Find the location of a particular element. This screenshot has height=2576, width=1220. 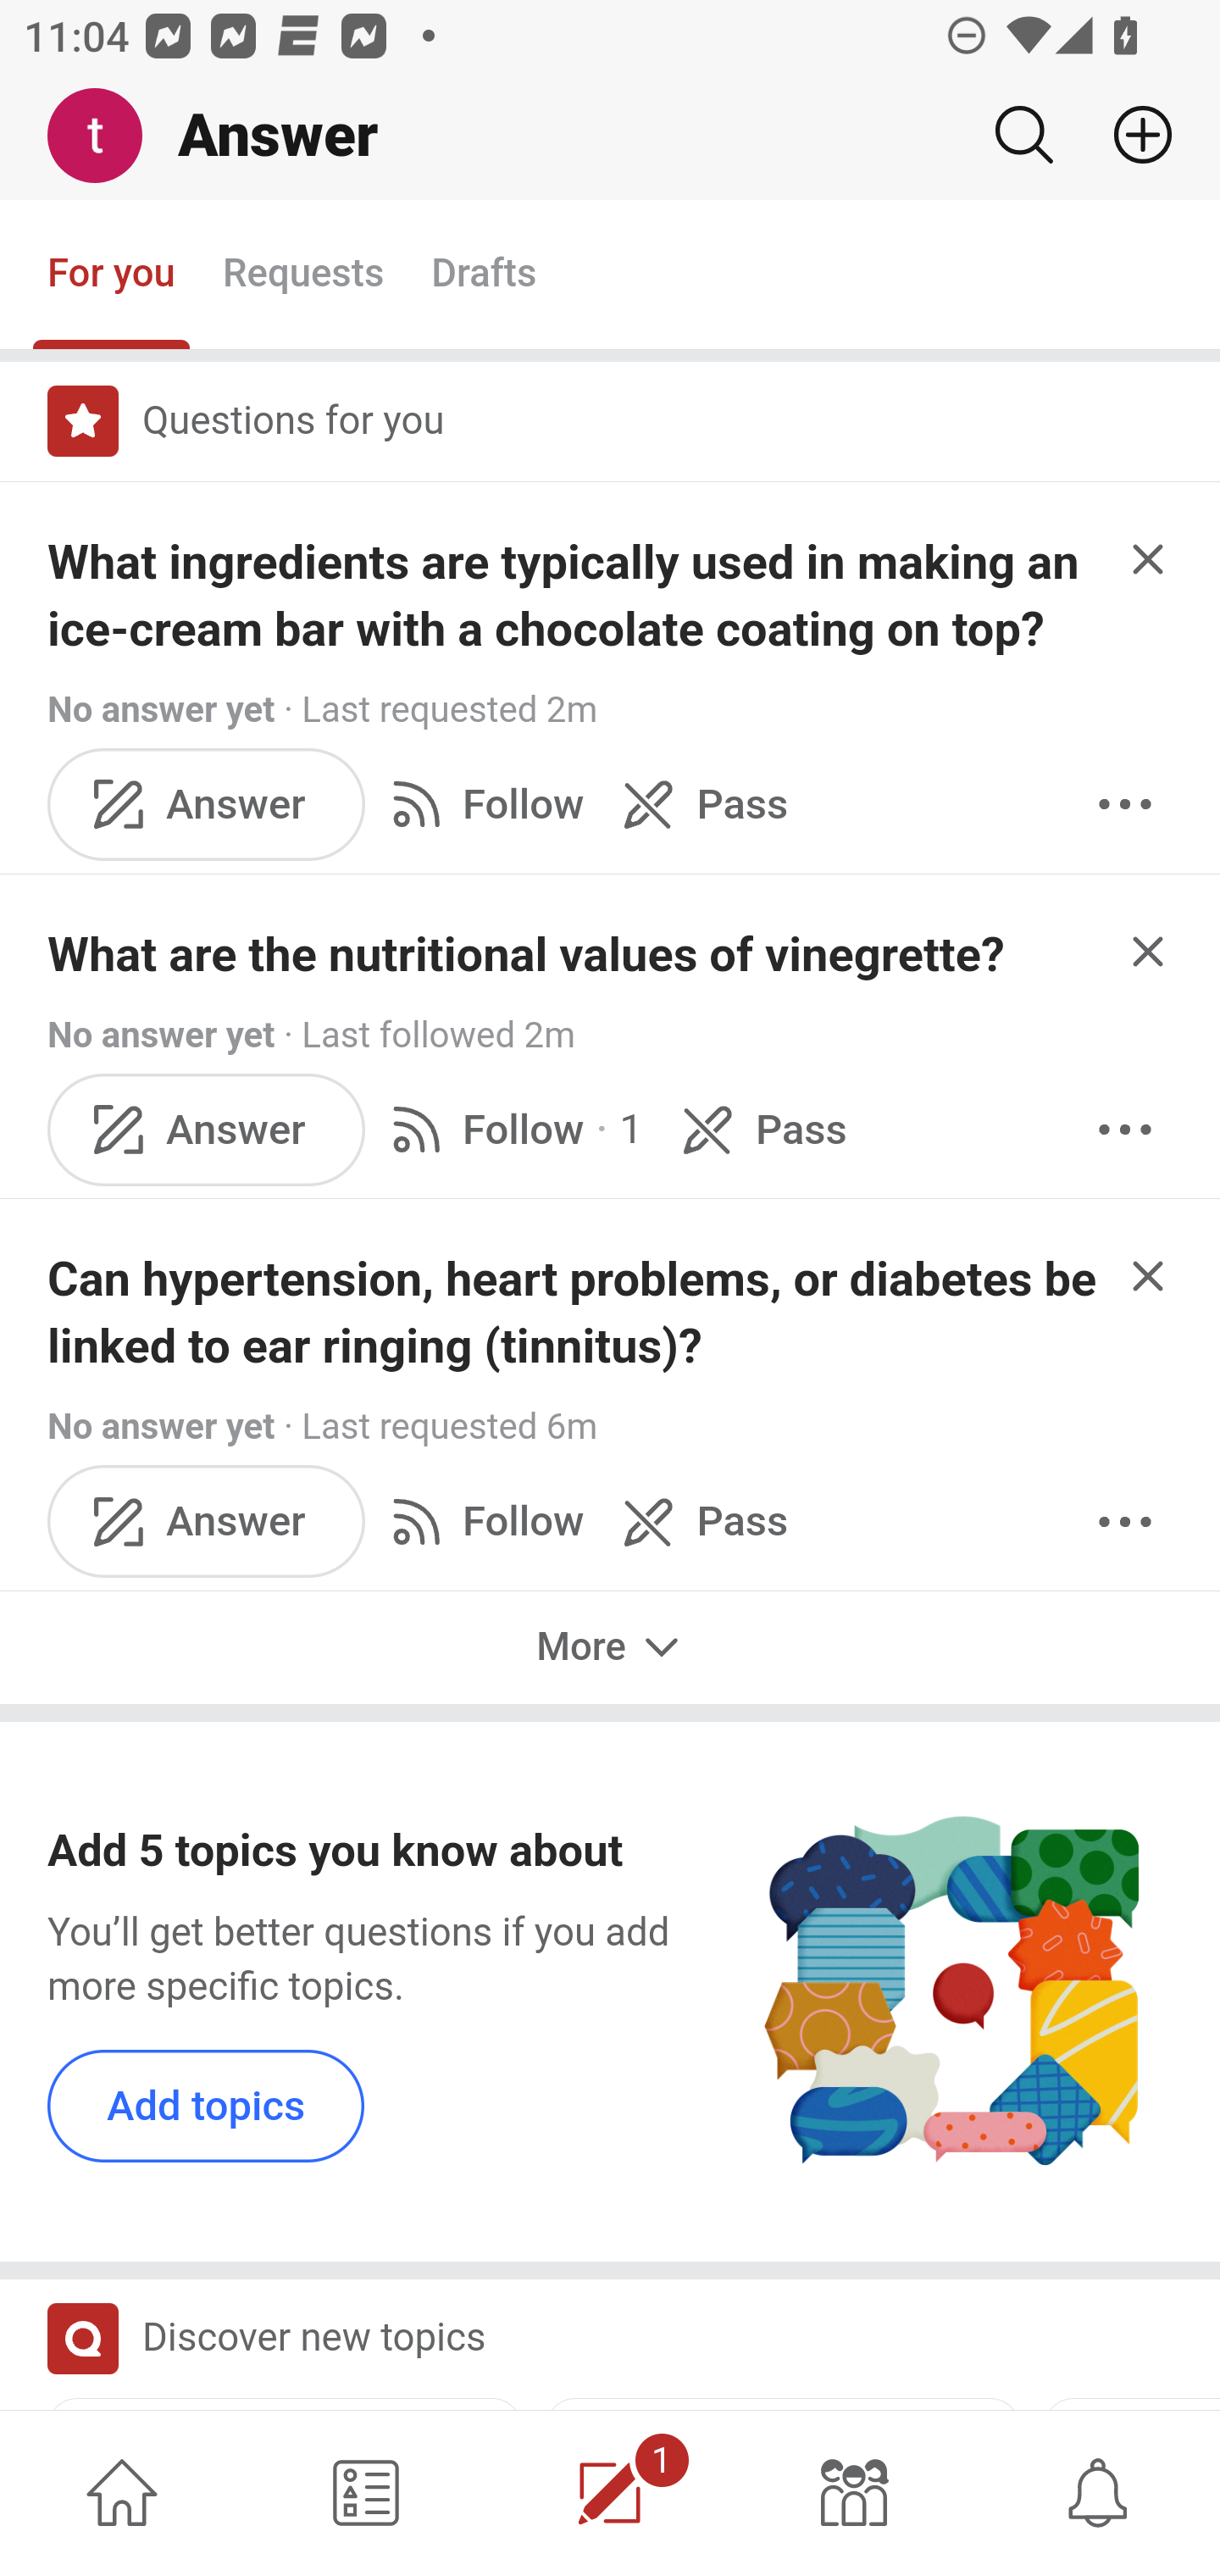

Pass is located at coordinates (759, 1129).